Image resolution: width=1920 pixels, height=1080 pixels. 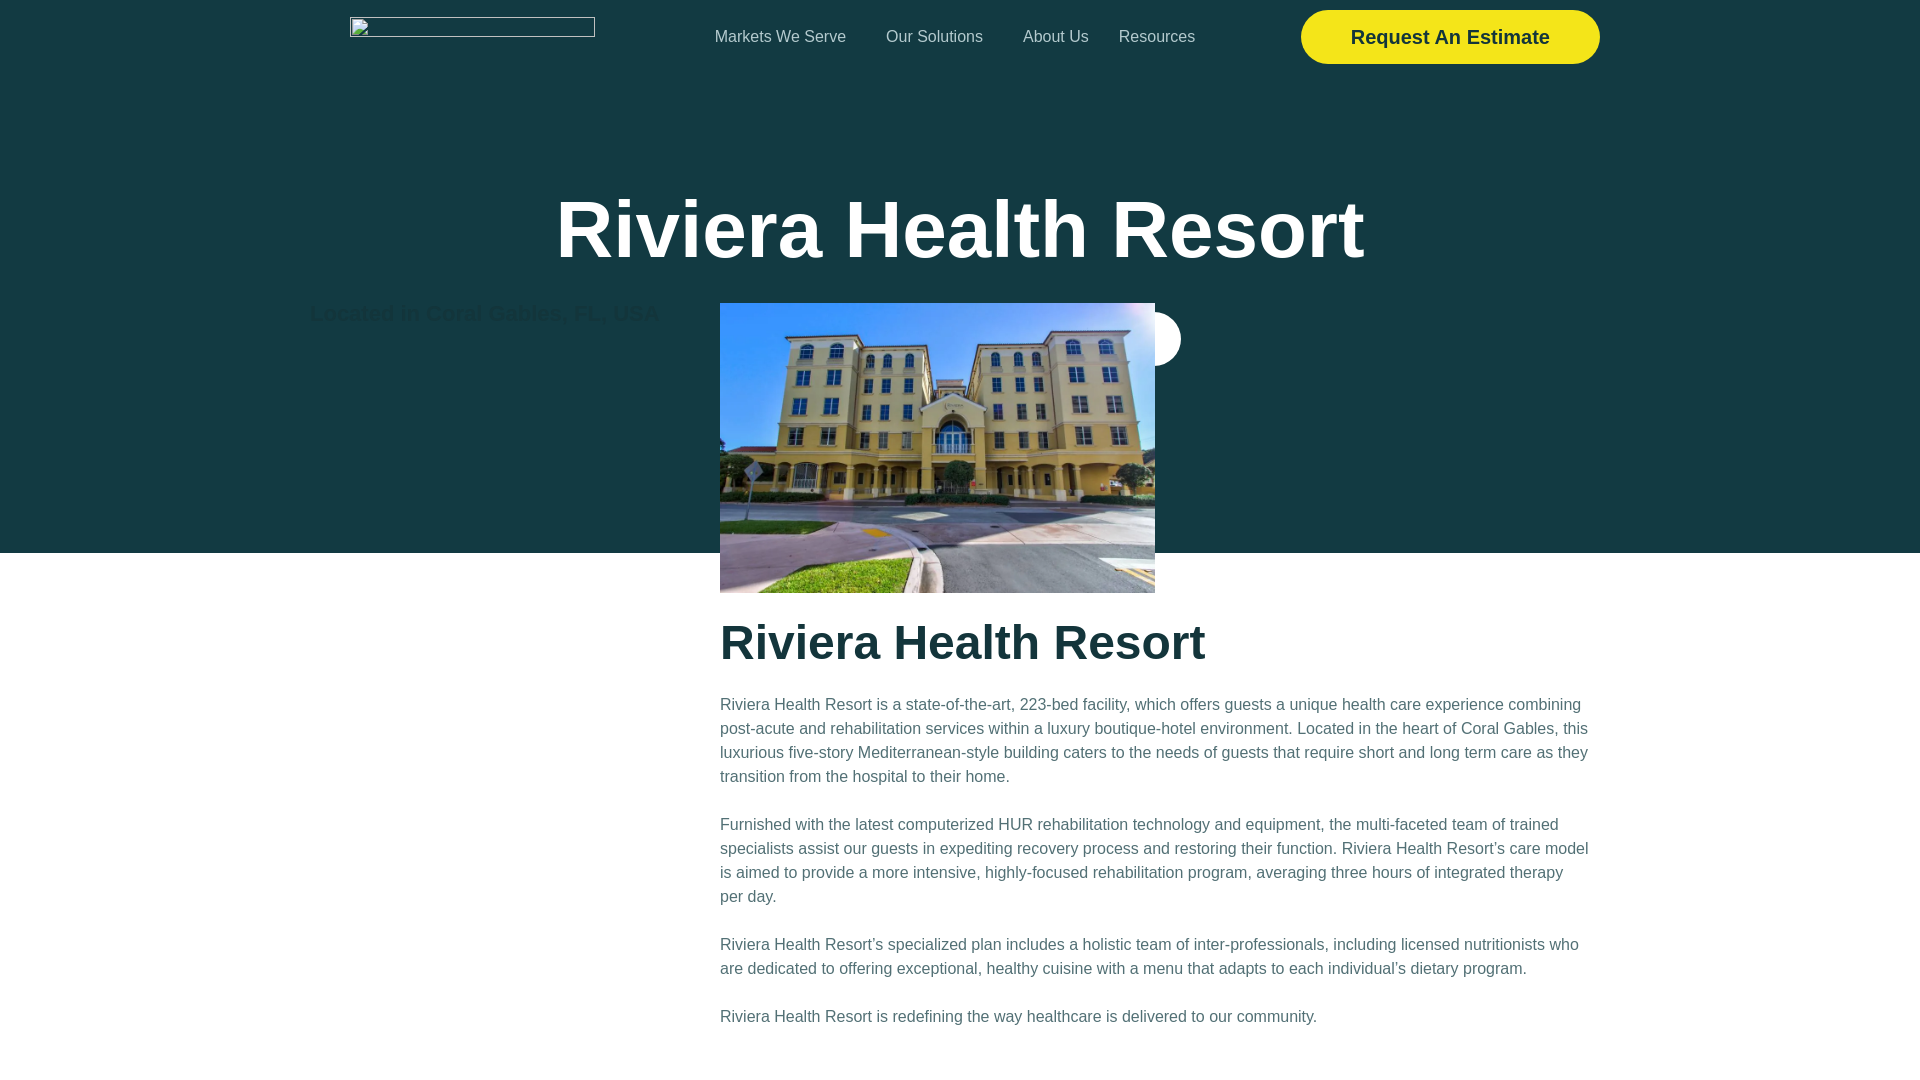 I want to click on Resources, so click(x=1162, y=37).